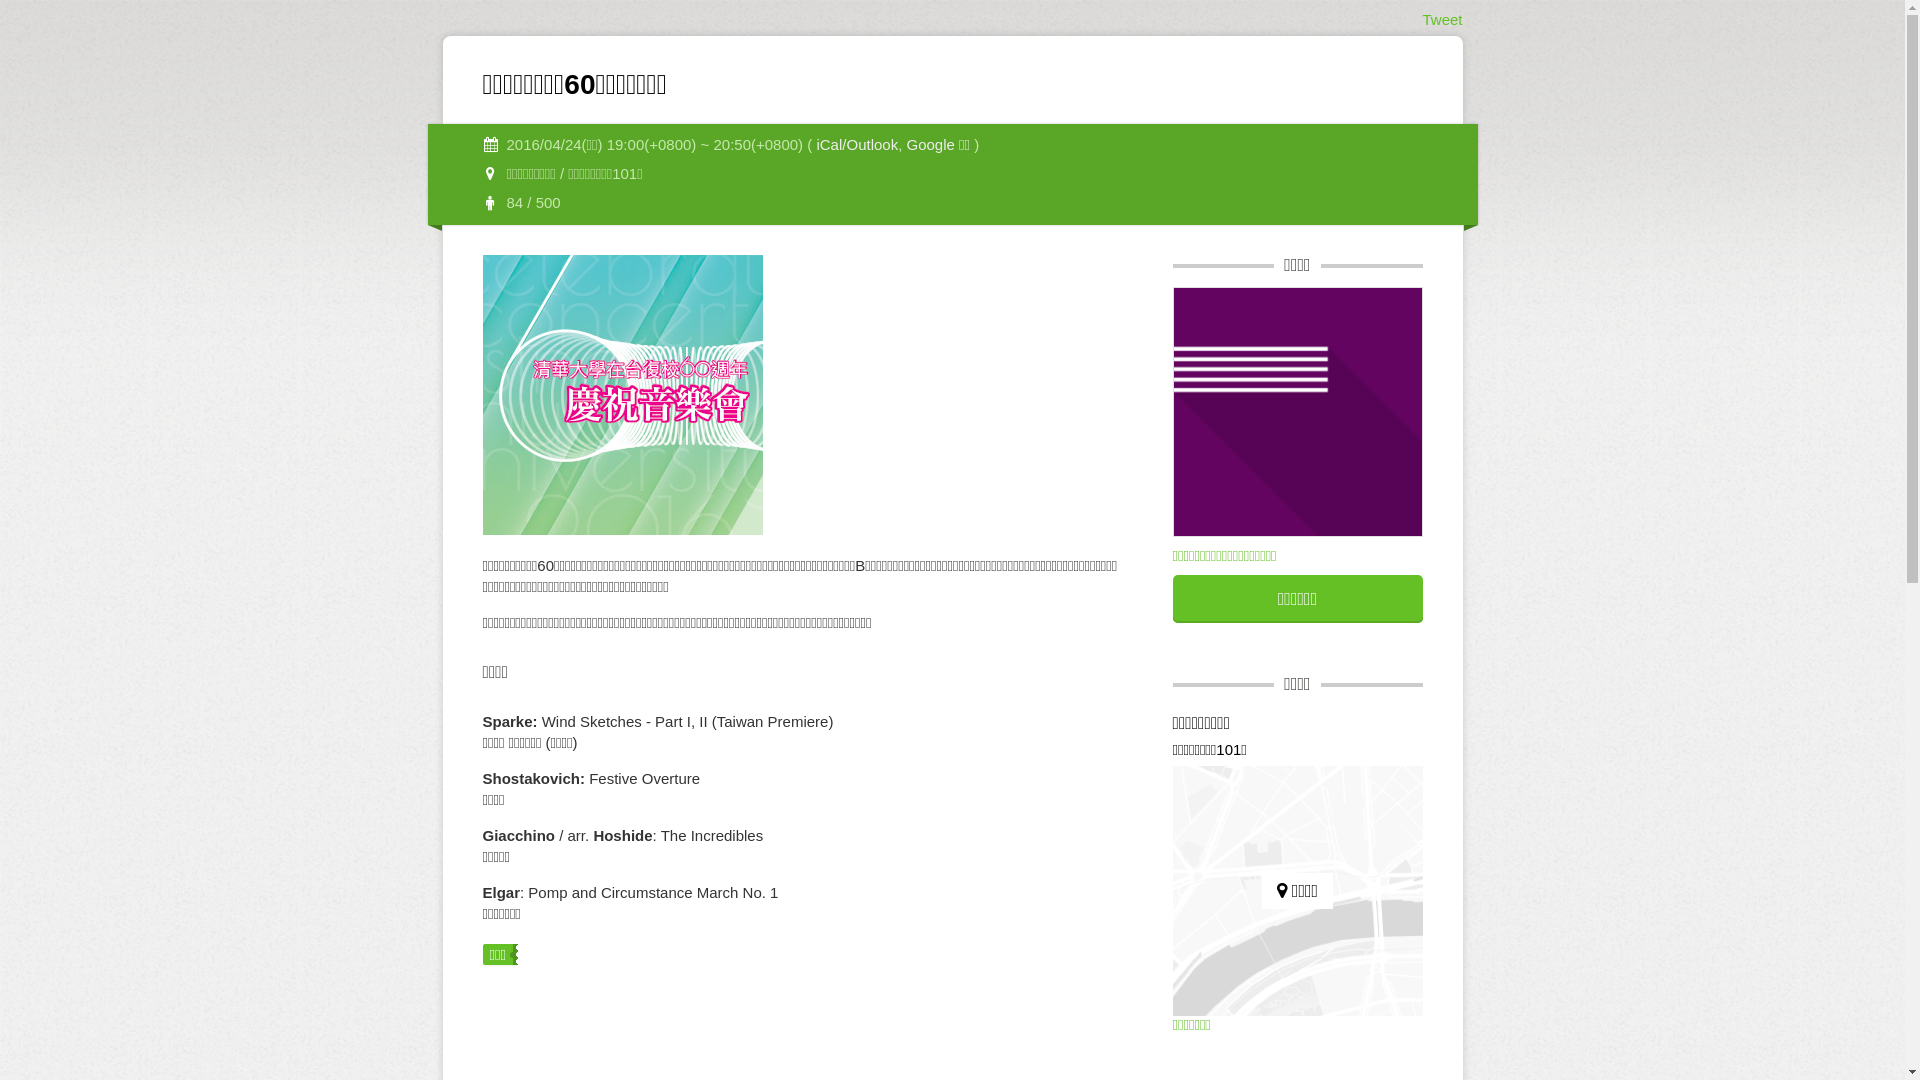 Image resolution: width=1920 pixels, height=1080 pixels. I want to click on iCal/Outlook, so click(857, 144).